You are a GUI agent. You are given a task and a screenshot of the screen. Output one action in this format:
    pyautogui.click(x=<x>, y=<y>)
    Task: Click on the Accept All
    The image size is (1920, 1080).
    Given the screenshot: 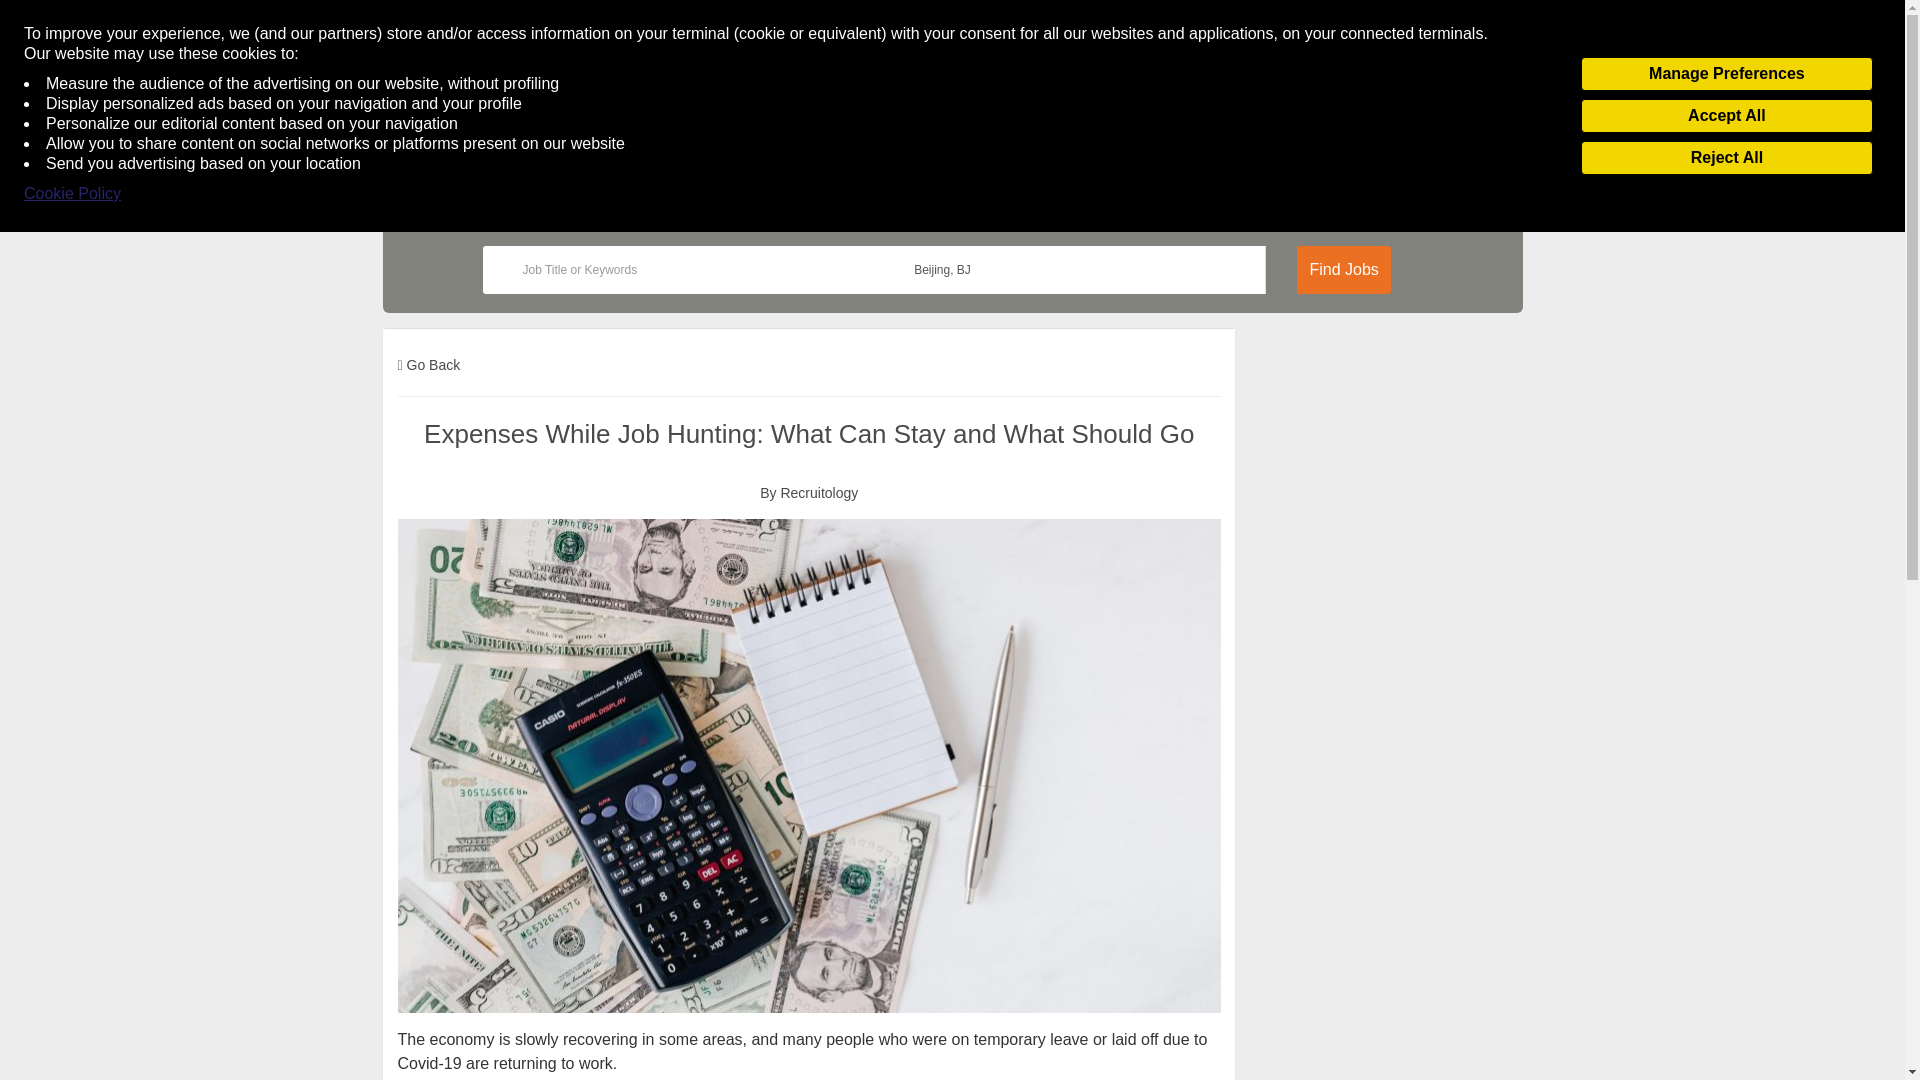 What is the action you would take?
    pyautogui.click(x=1726, y=116)
    